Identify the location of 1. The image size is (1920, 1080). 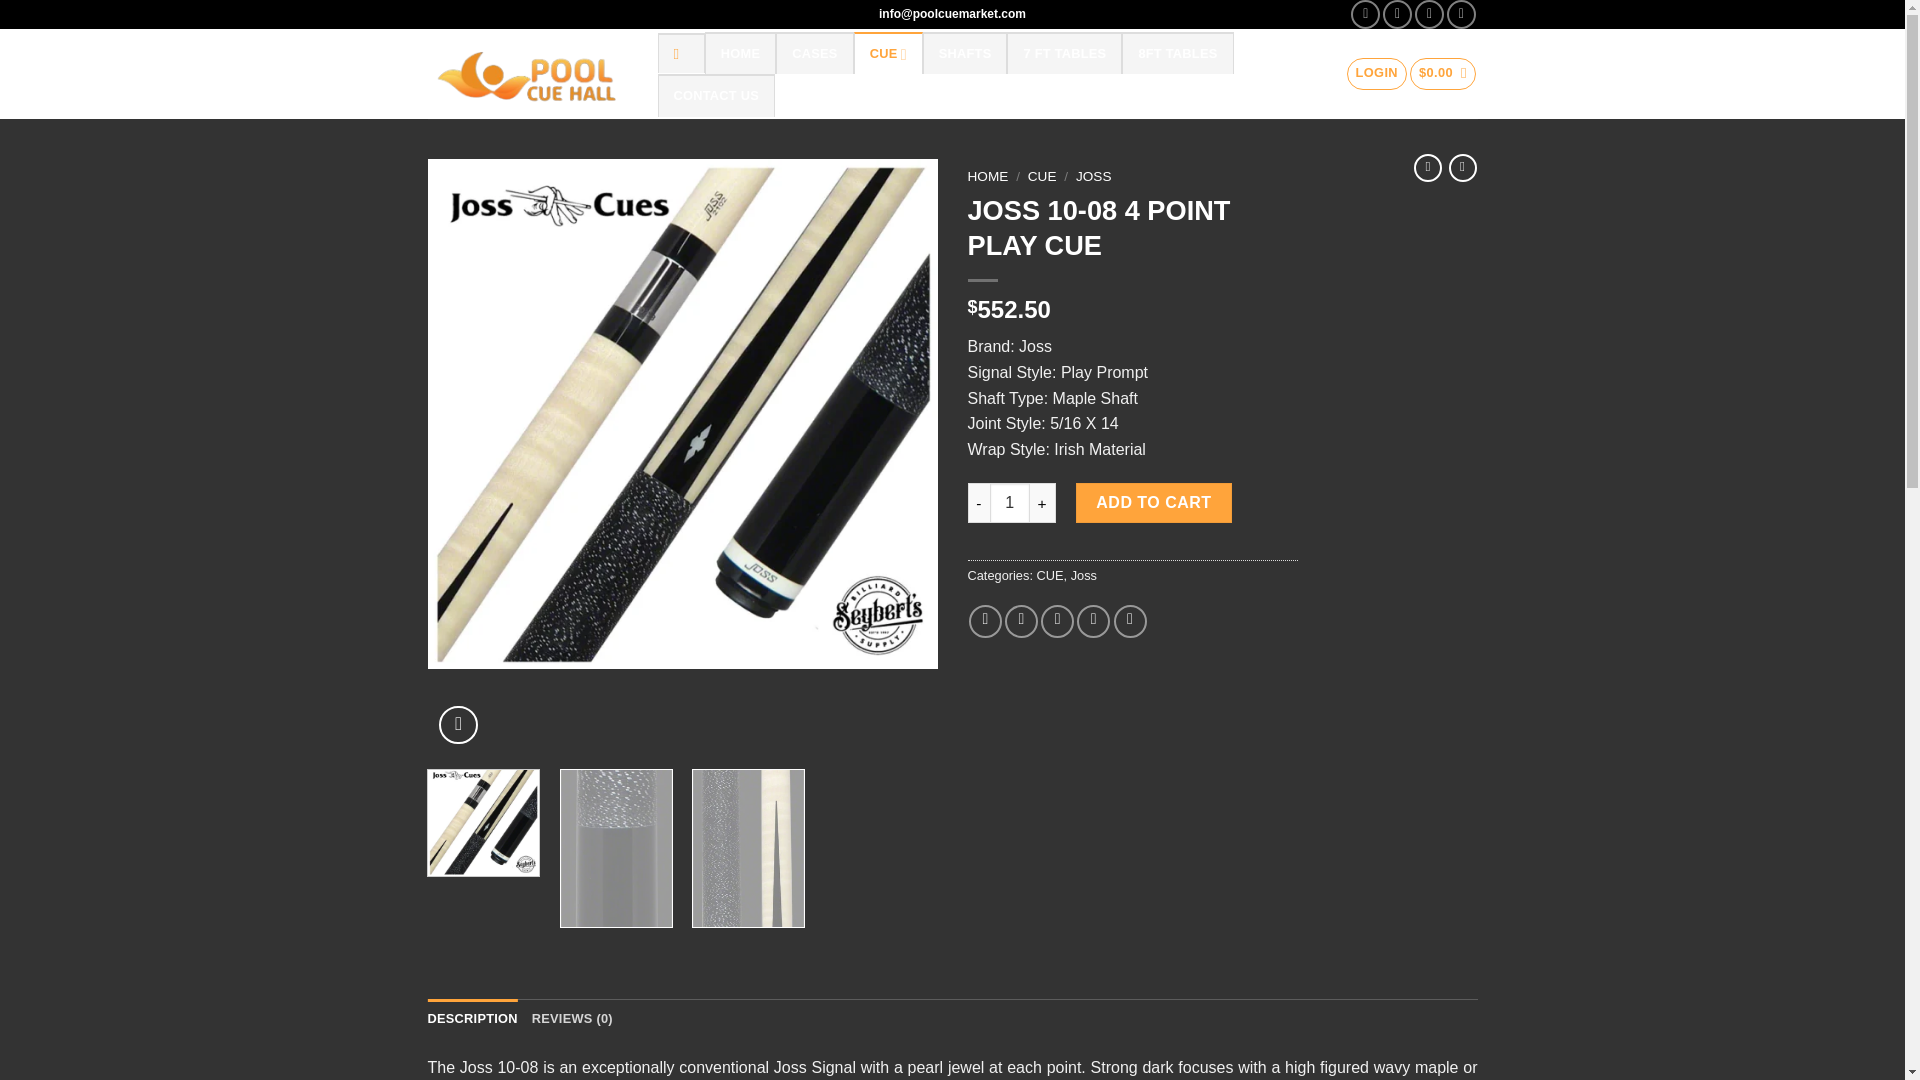
(1010, 502).